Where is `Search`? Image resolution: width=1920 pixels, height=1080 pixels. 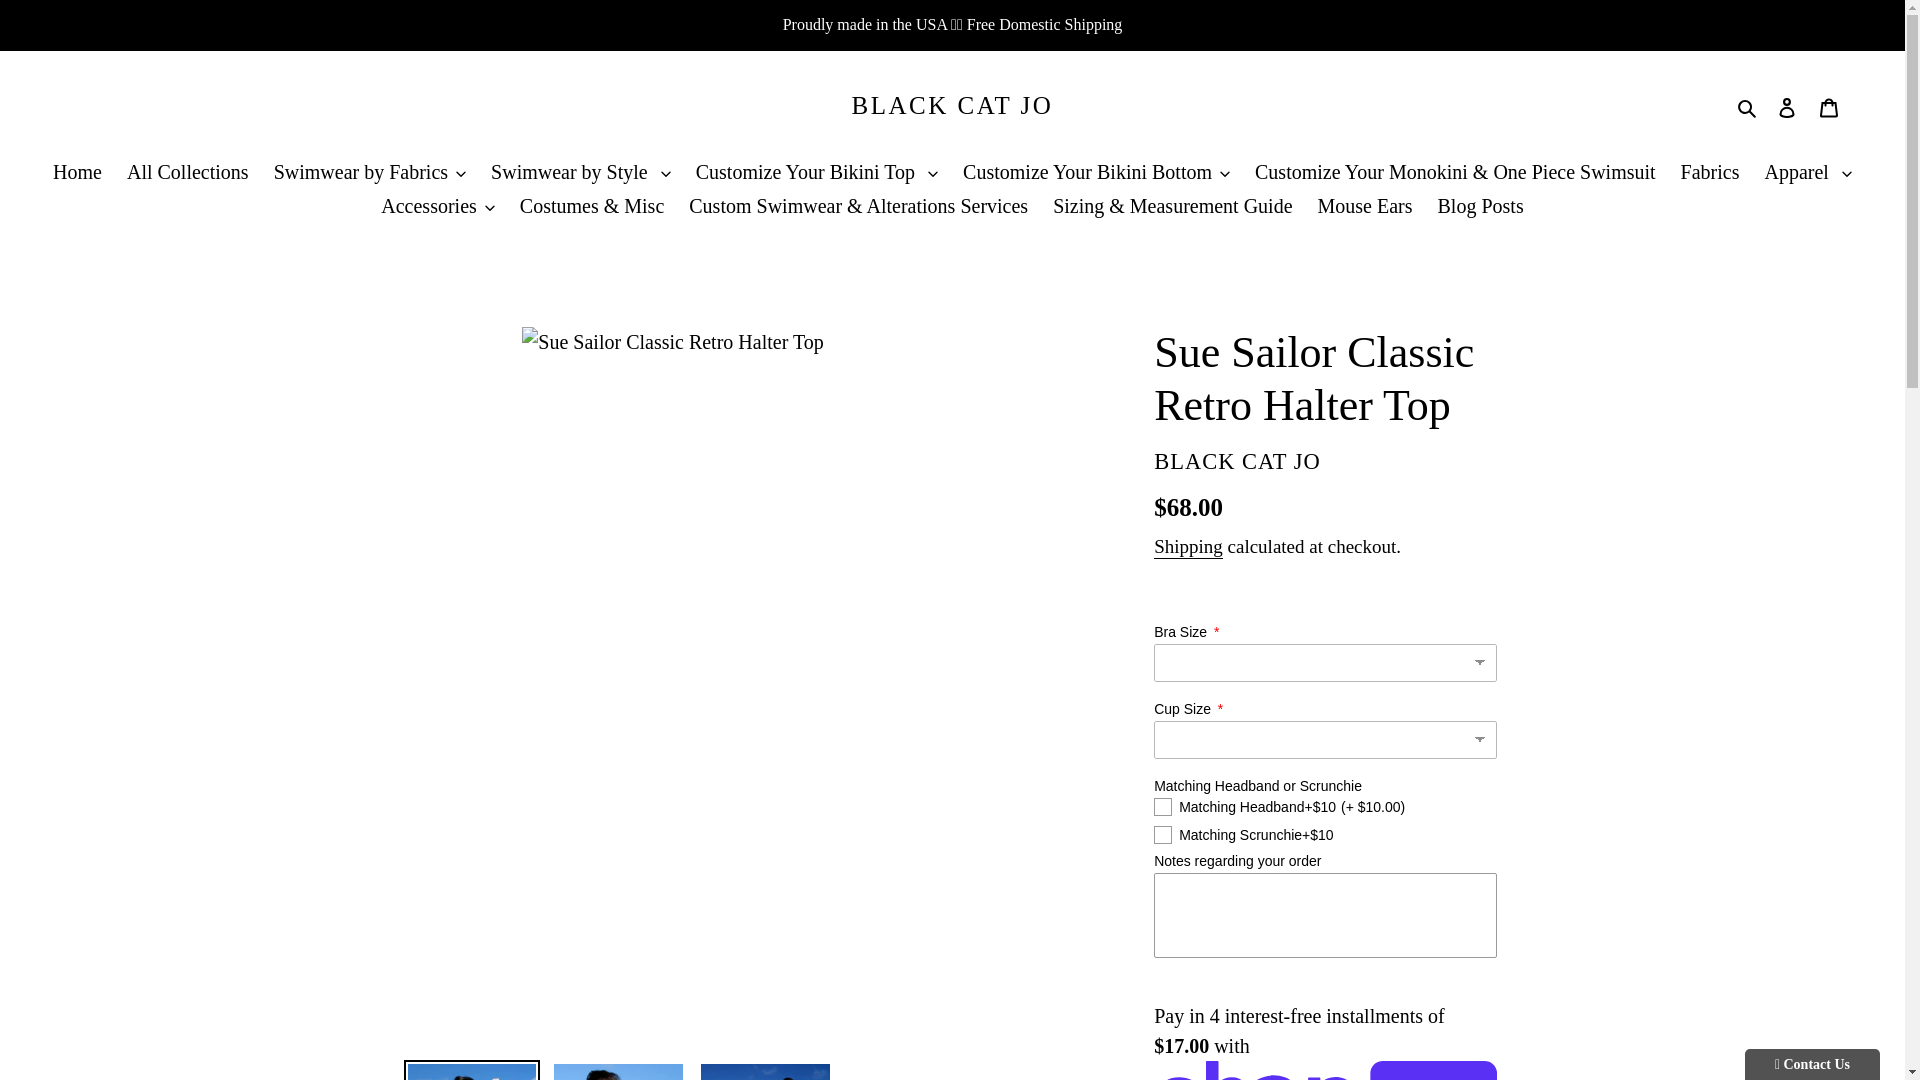 Search is located at coordinates (1748, 106).